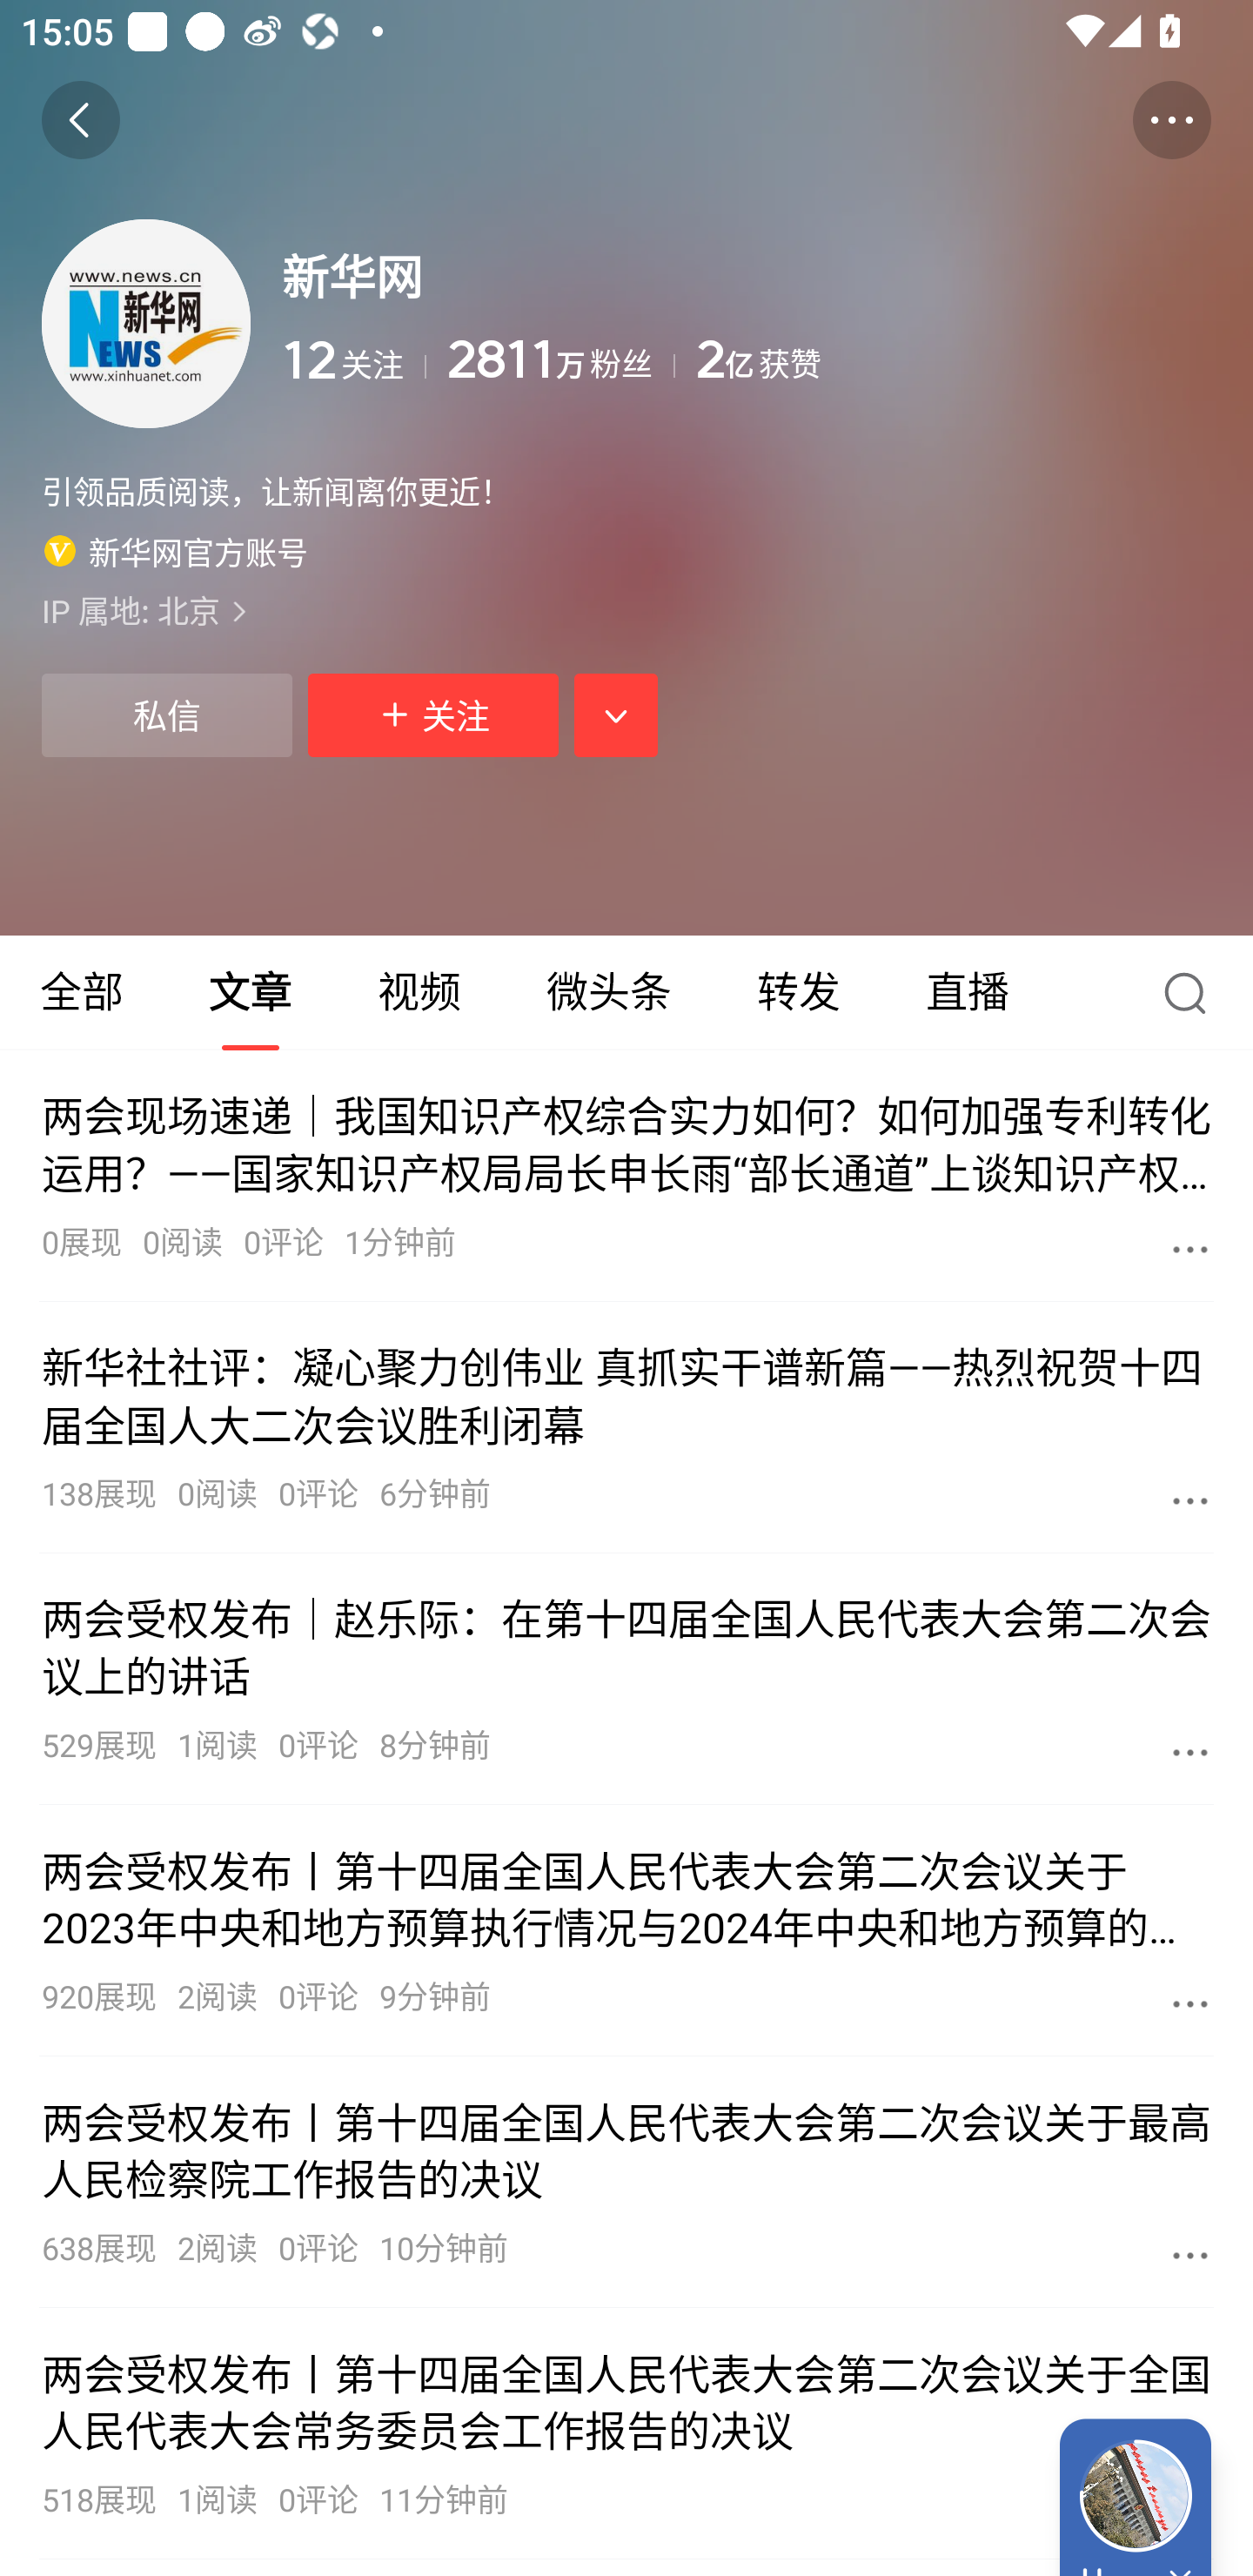  What do you see at coordinates (176, 551) in the screenshot?
I see `新华网官方账号` at bounding box center [176, 551].